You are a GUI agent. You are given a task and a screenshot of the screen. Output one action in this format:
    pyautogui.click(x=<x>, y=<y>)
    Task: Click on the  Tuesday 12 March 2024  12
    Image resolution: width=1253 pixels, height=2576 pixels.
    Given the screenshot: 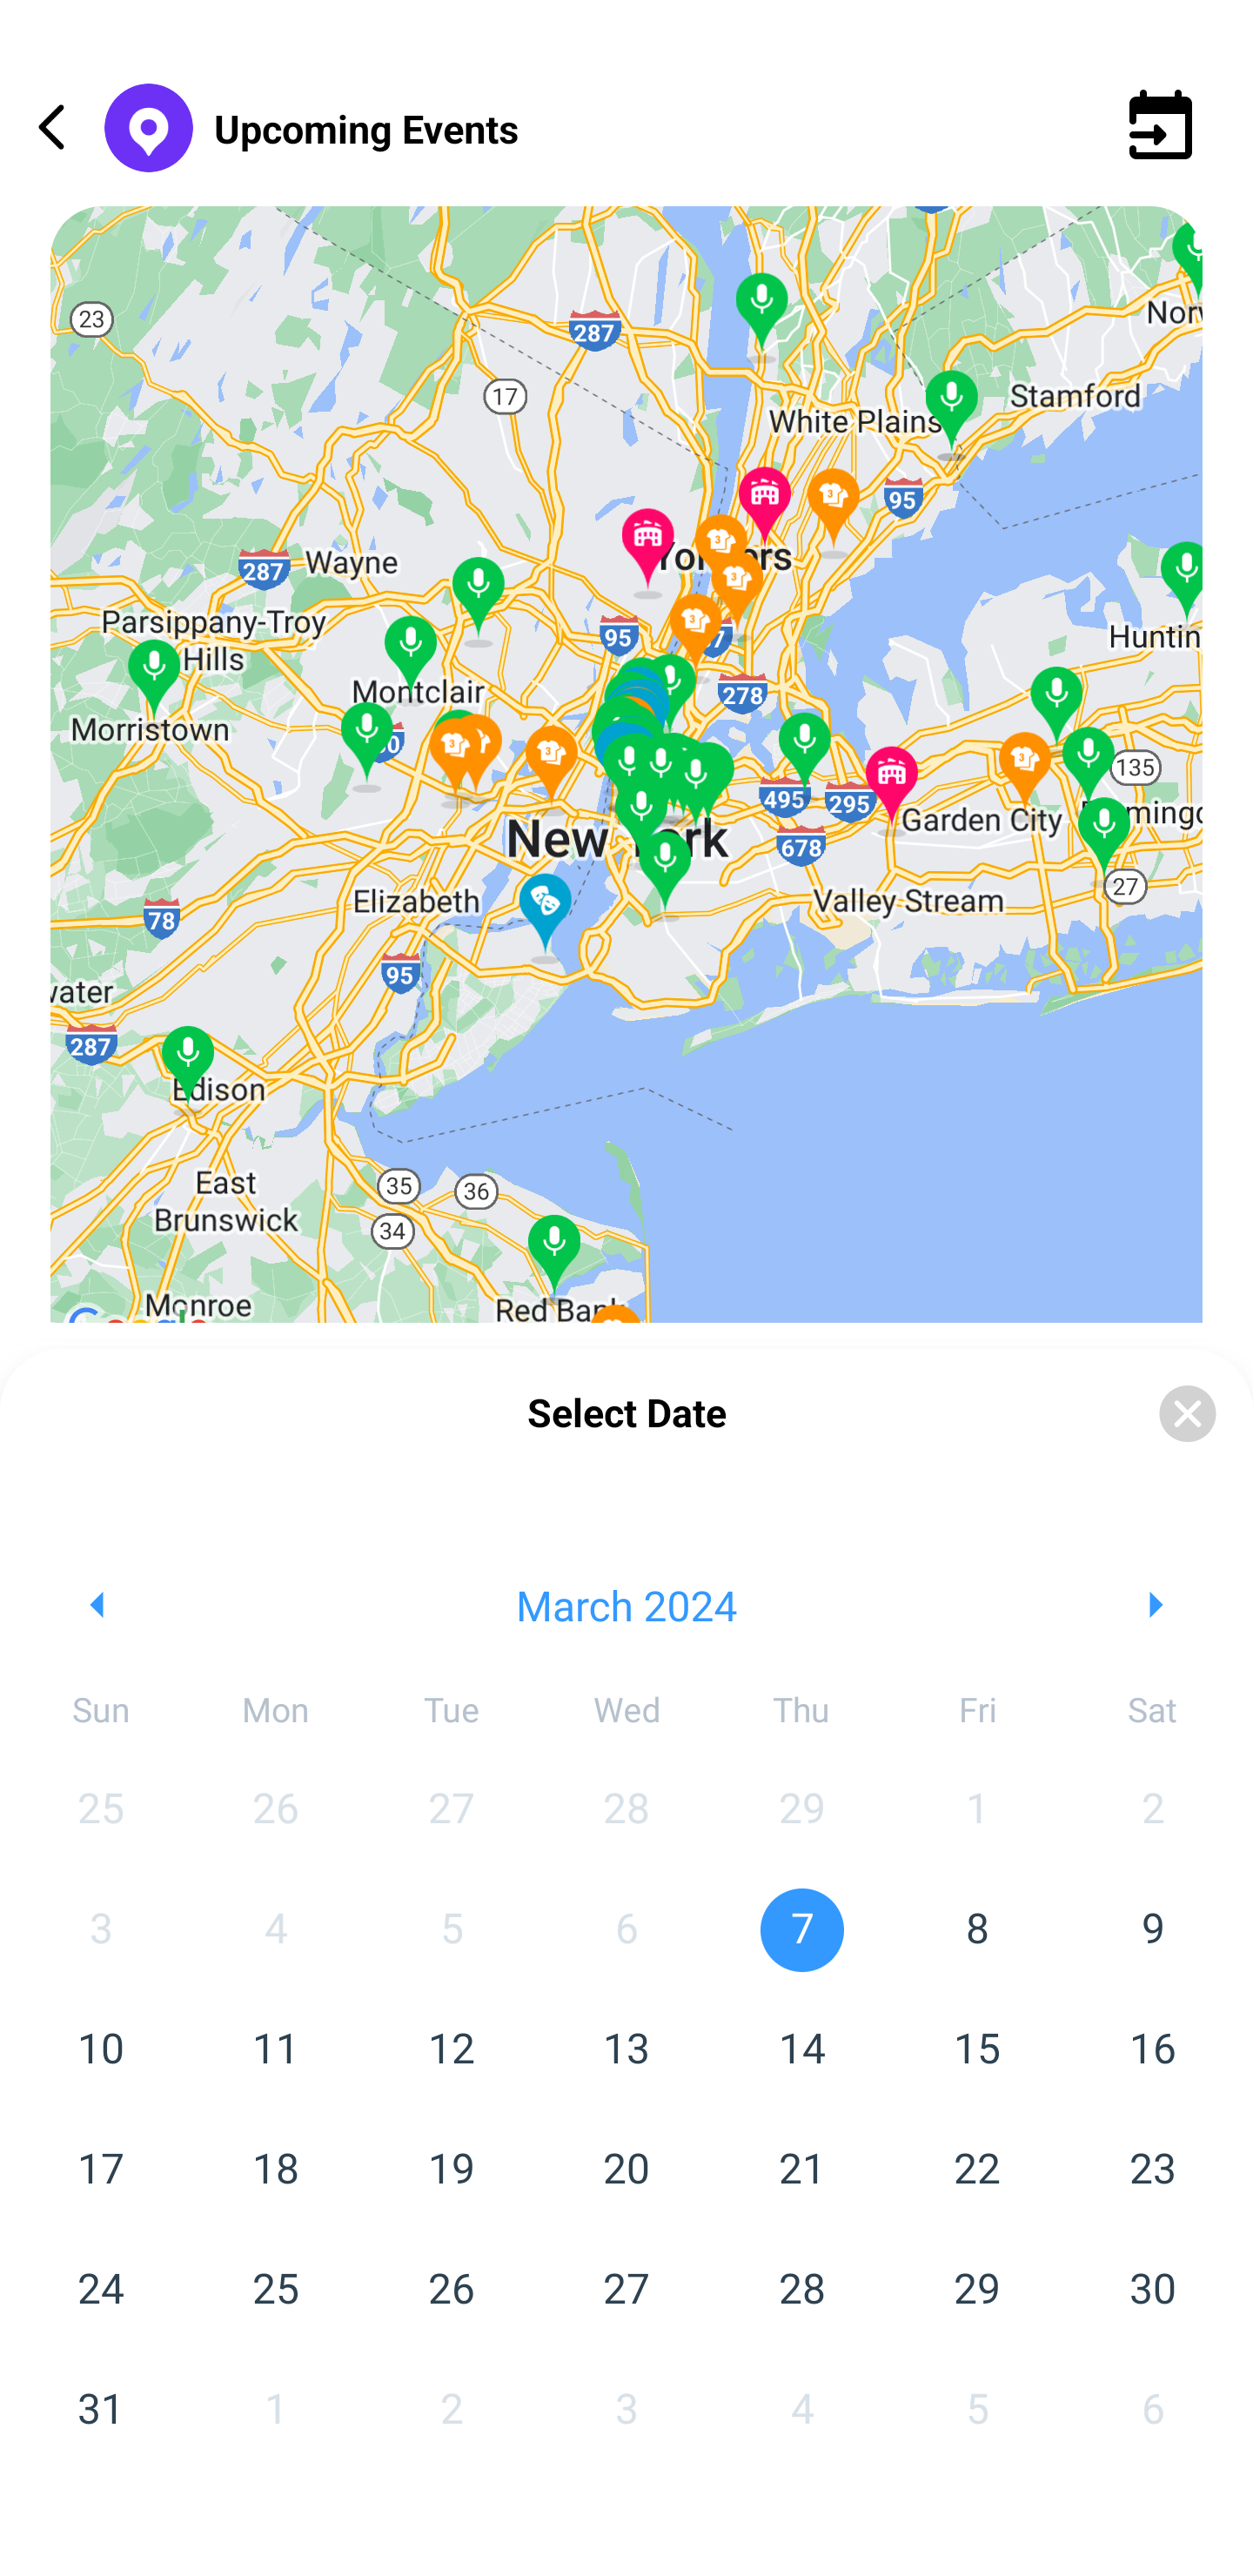 What is the action you would take?
    pyautogui.click(x=451, y=2050)
    